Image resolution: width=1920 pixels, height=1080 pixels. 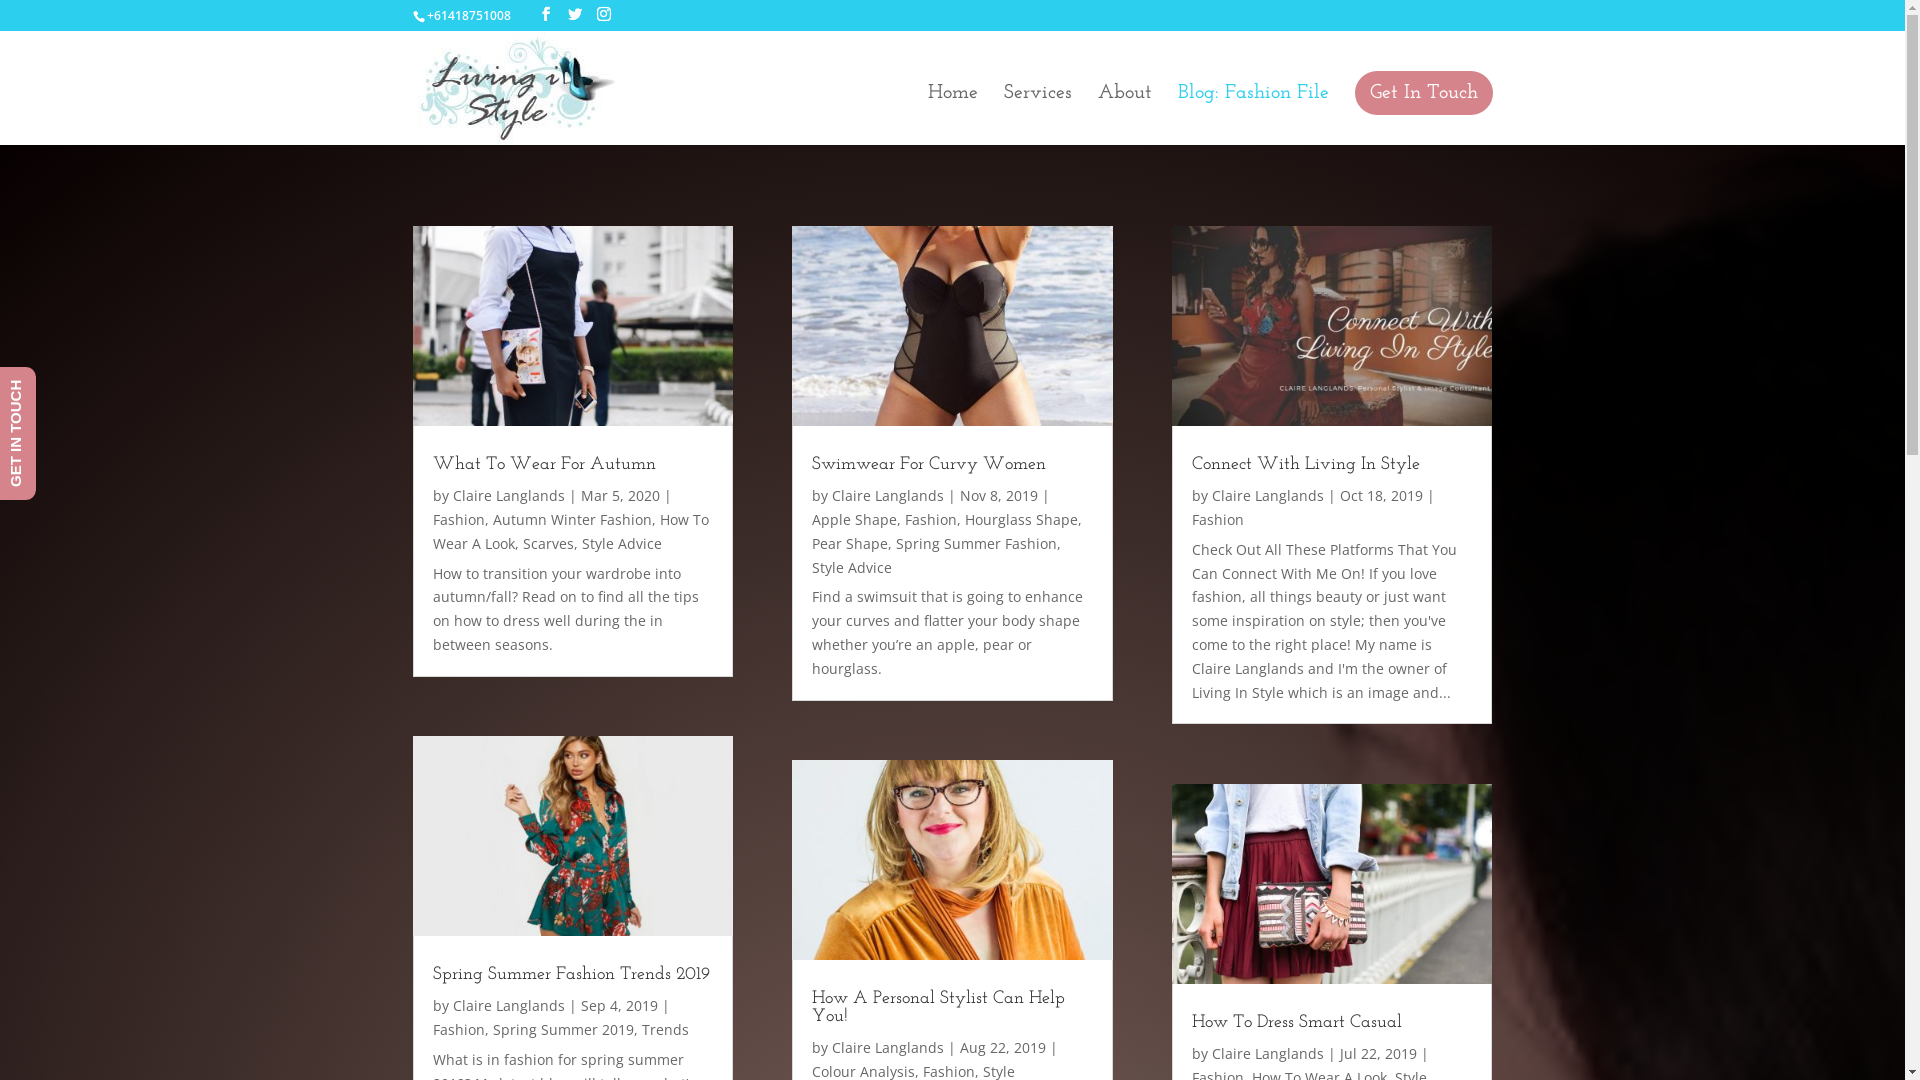 What do you see at coordinates (1125, 113) in the screenshot?
I see `About` at bounding box center [1125, 113].